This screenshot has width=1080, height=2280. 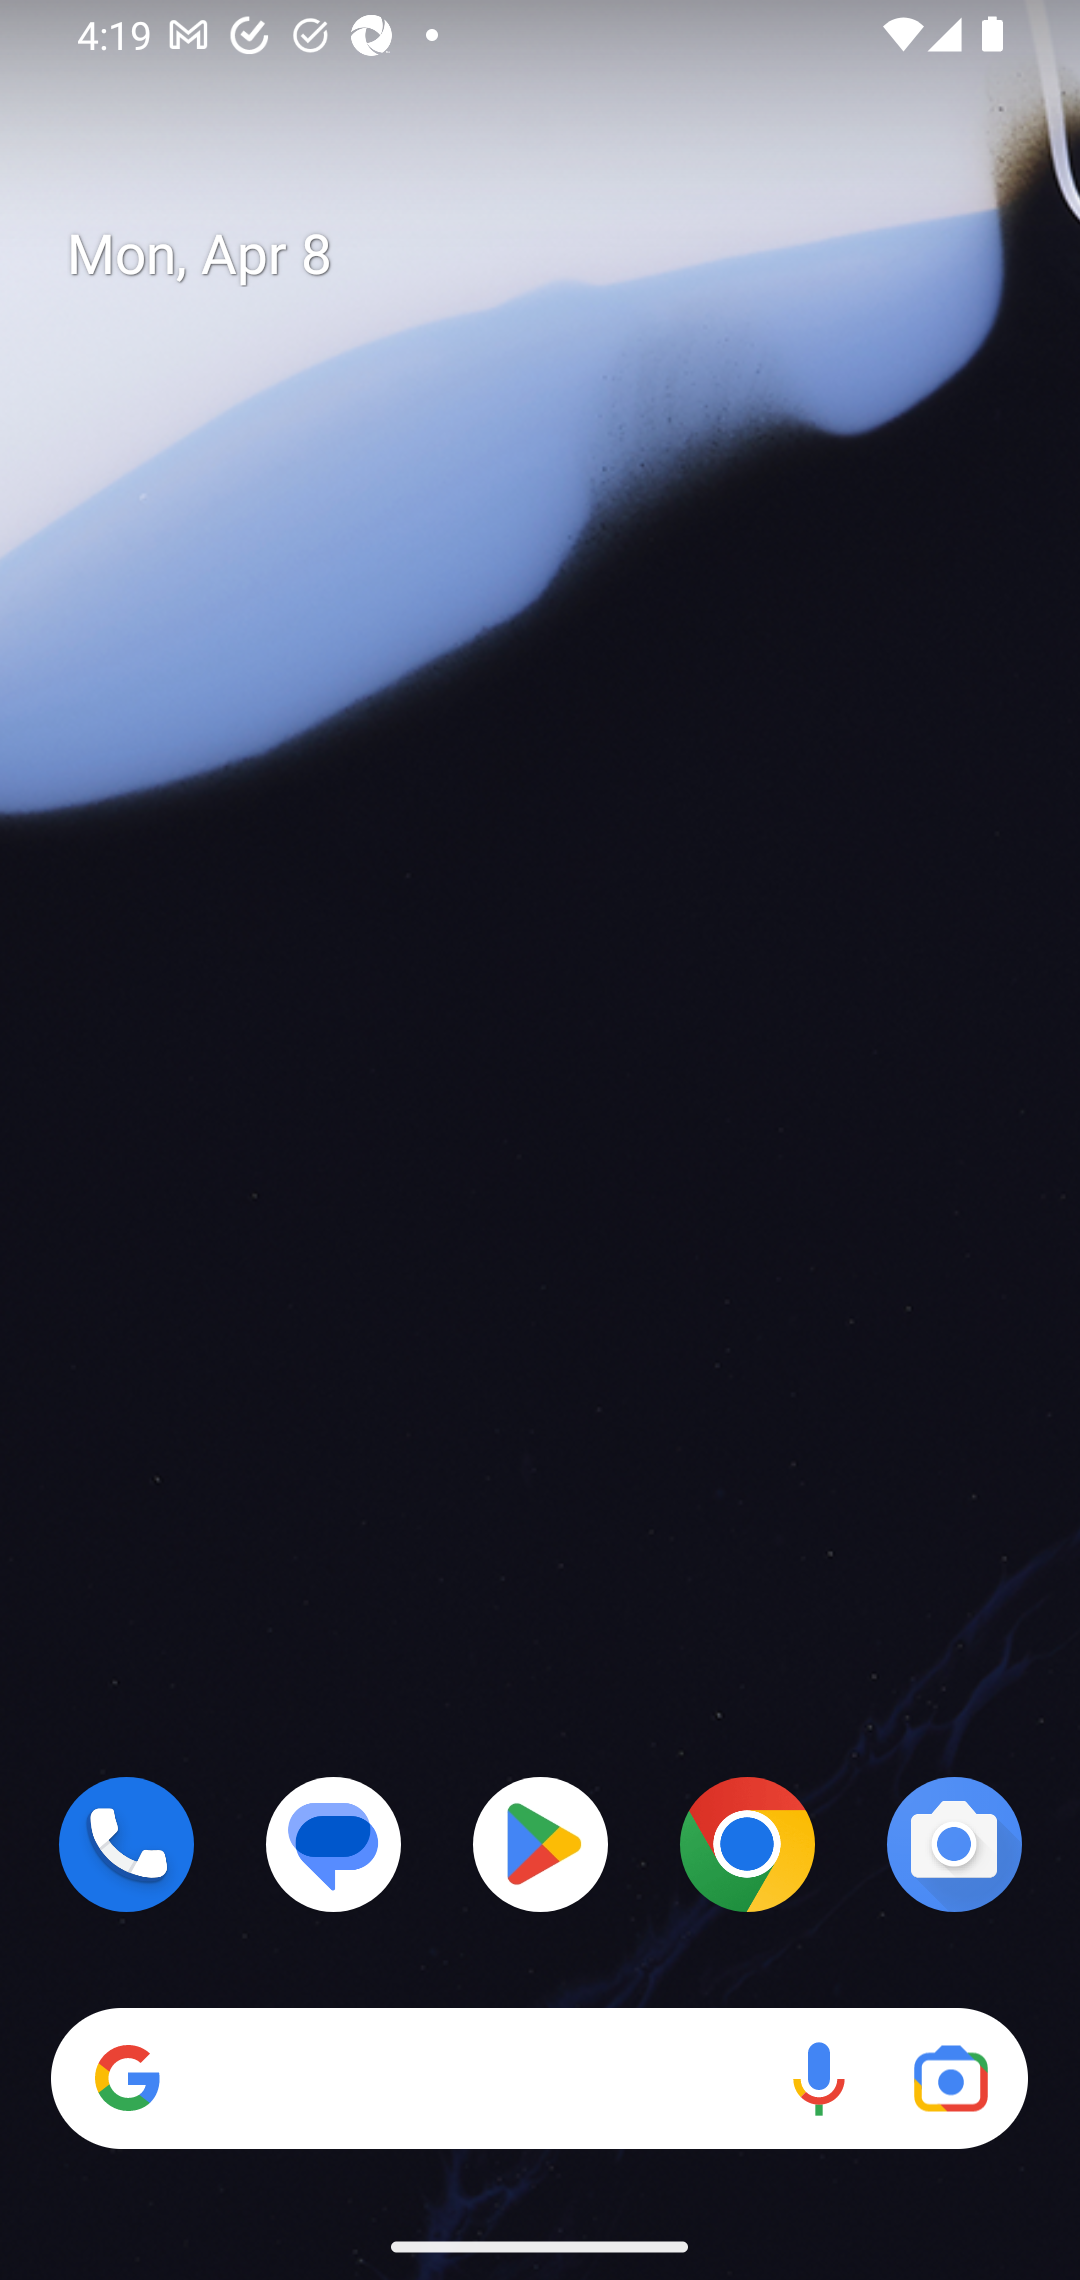 What do you see at coordinates (126, 1844) in the screenshot?
I see `Phone` at bounding box center [126, 1844].